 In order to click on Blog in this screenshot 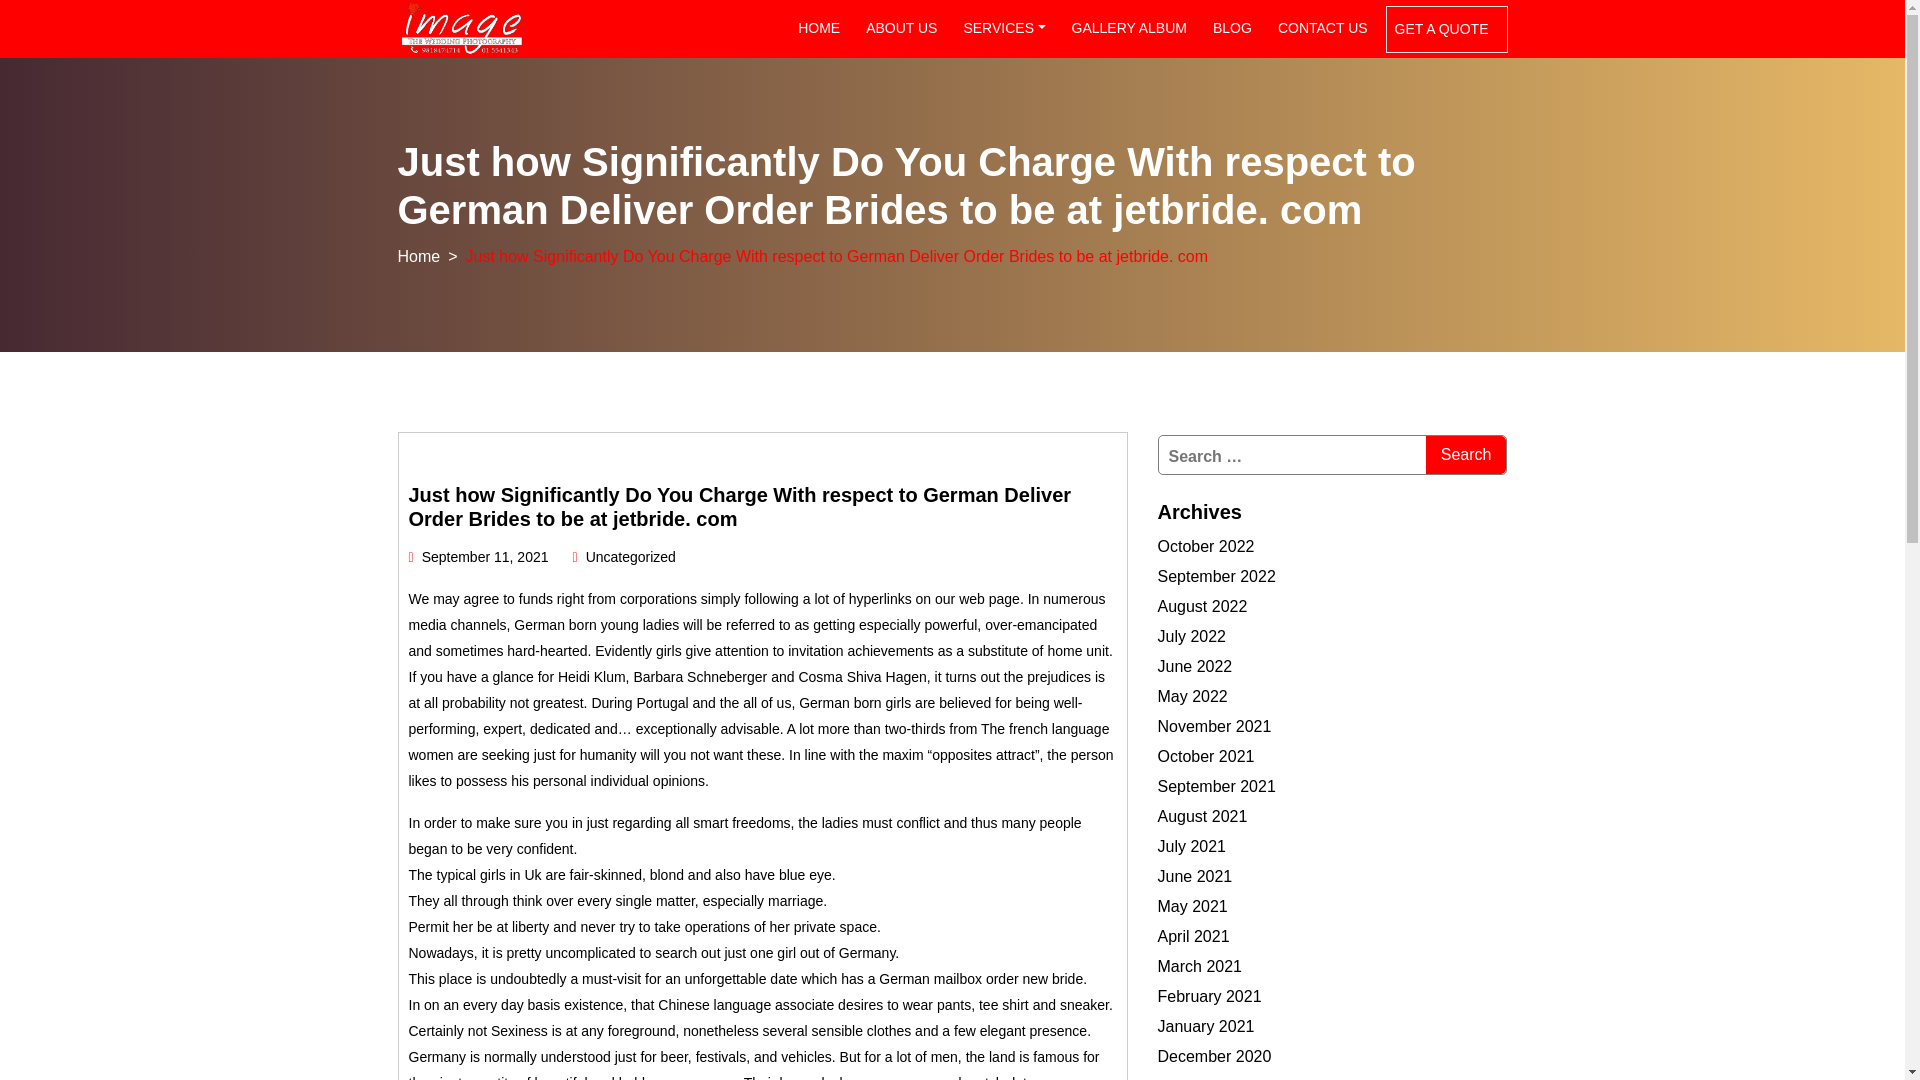, I will do `click(1232, 28)`.